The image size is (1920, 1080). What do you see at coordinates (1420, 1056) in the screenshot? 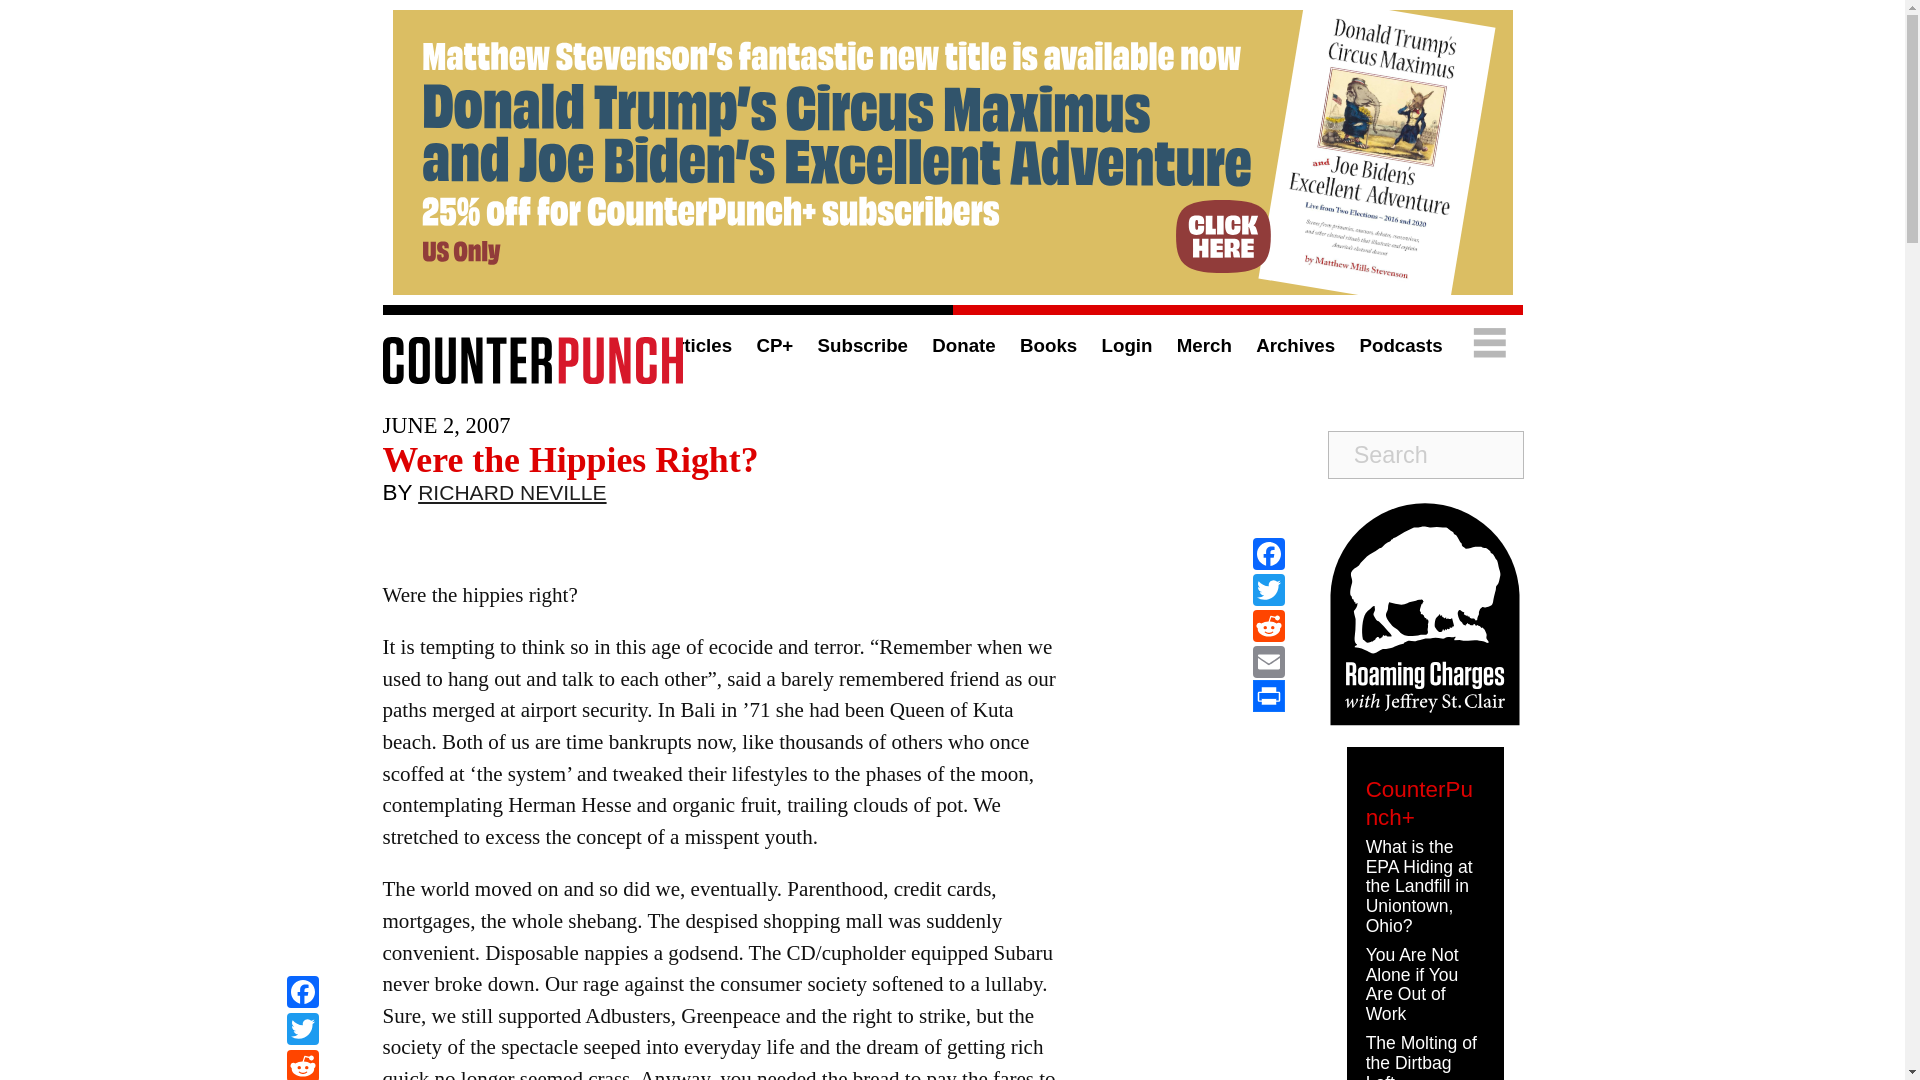
I see `The Molting of the Dirtbag Left` at bounding box center [1420, 1056].